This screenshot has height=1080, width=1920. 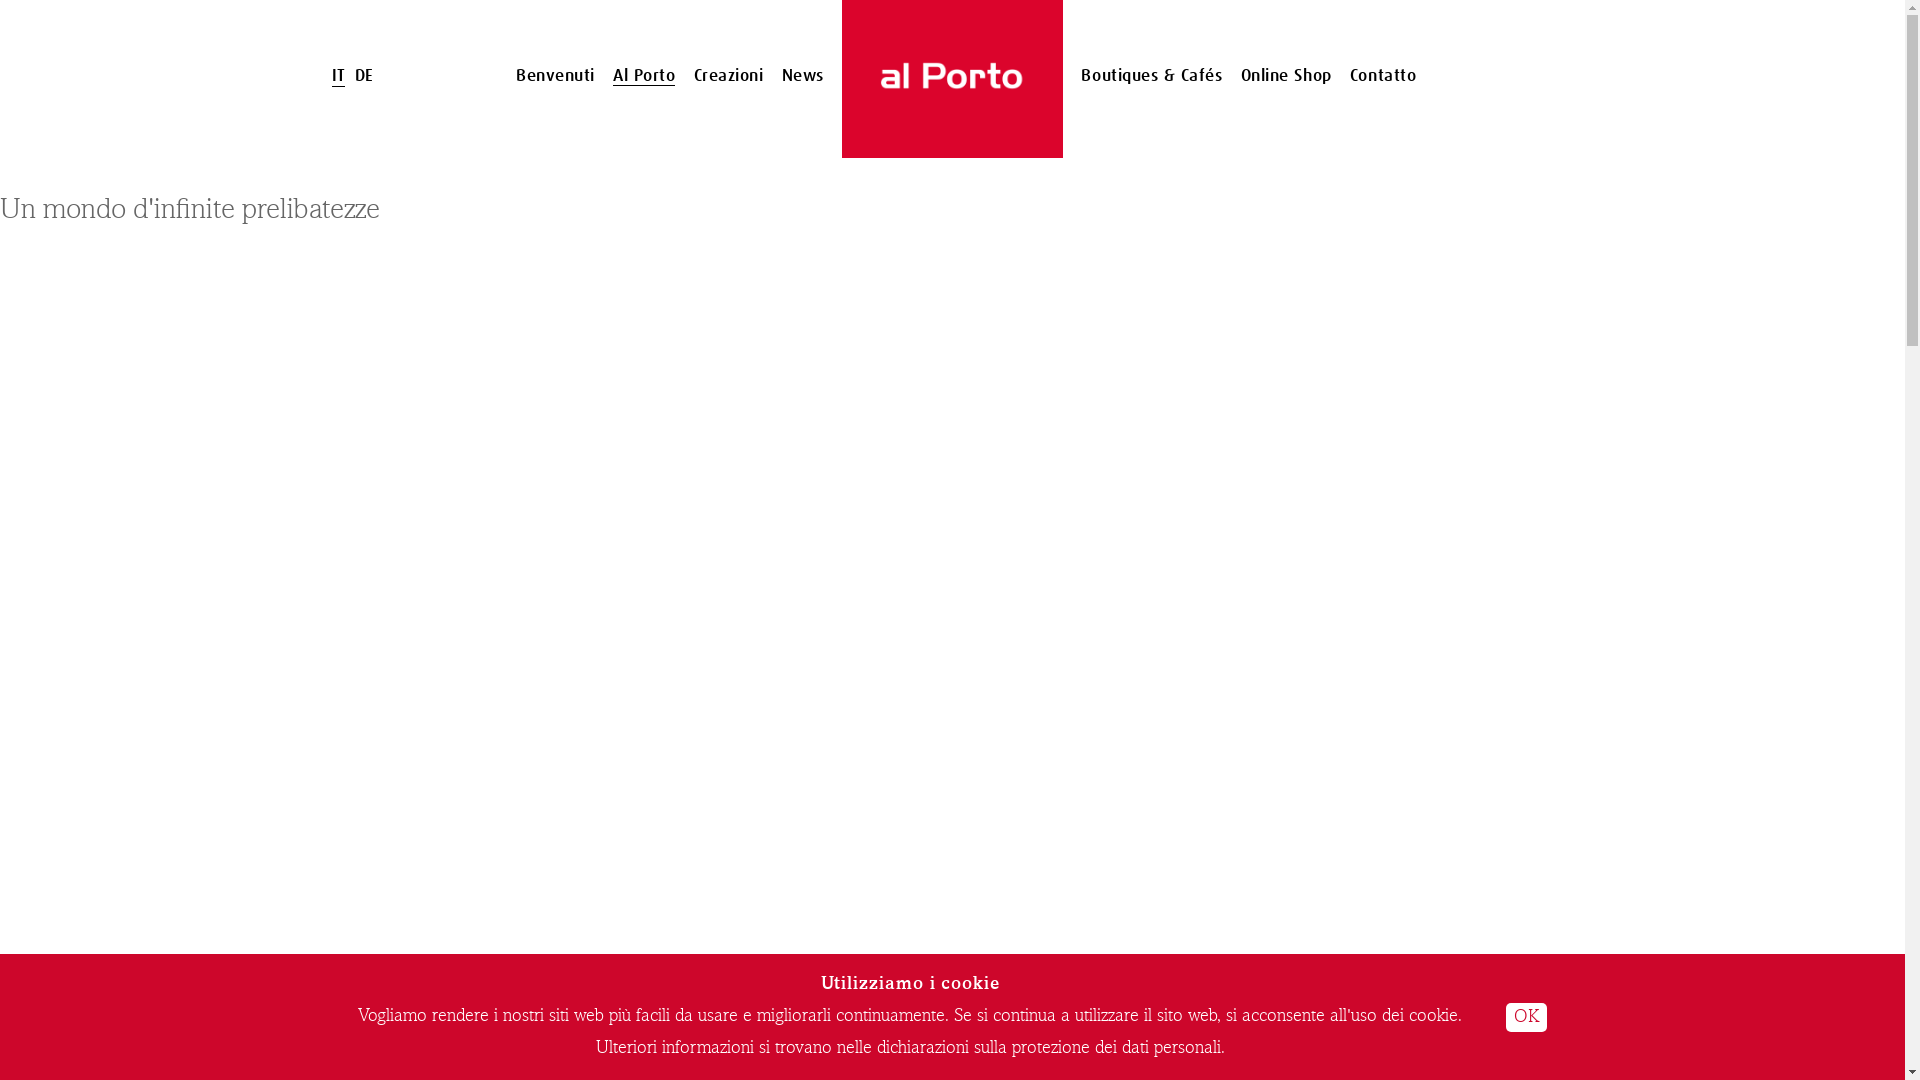 What do you see at coordinates (1383, 76) in the screenshot?
I see `Contatto` at bounding box center [1383, 76].